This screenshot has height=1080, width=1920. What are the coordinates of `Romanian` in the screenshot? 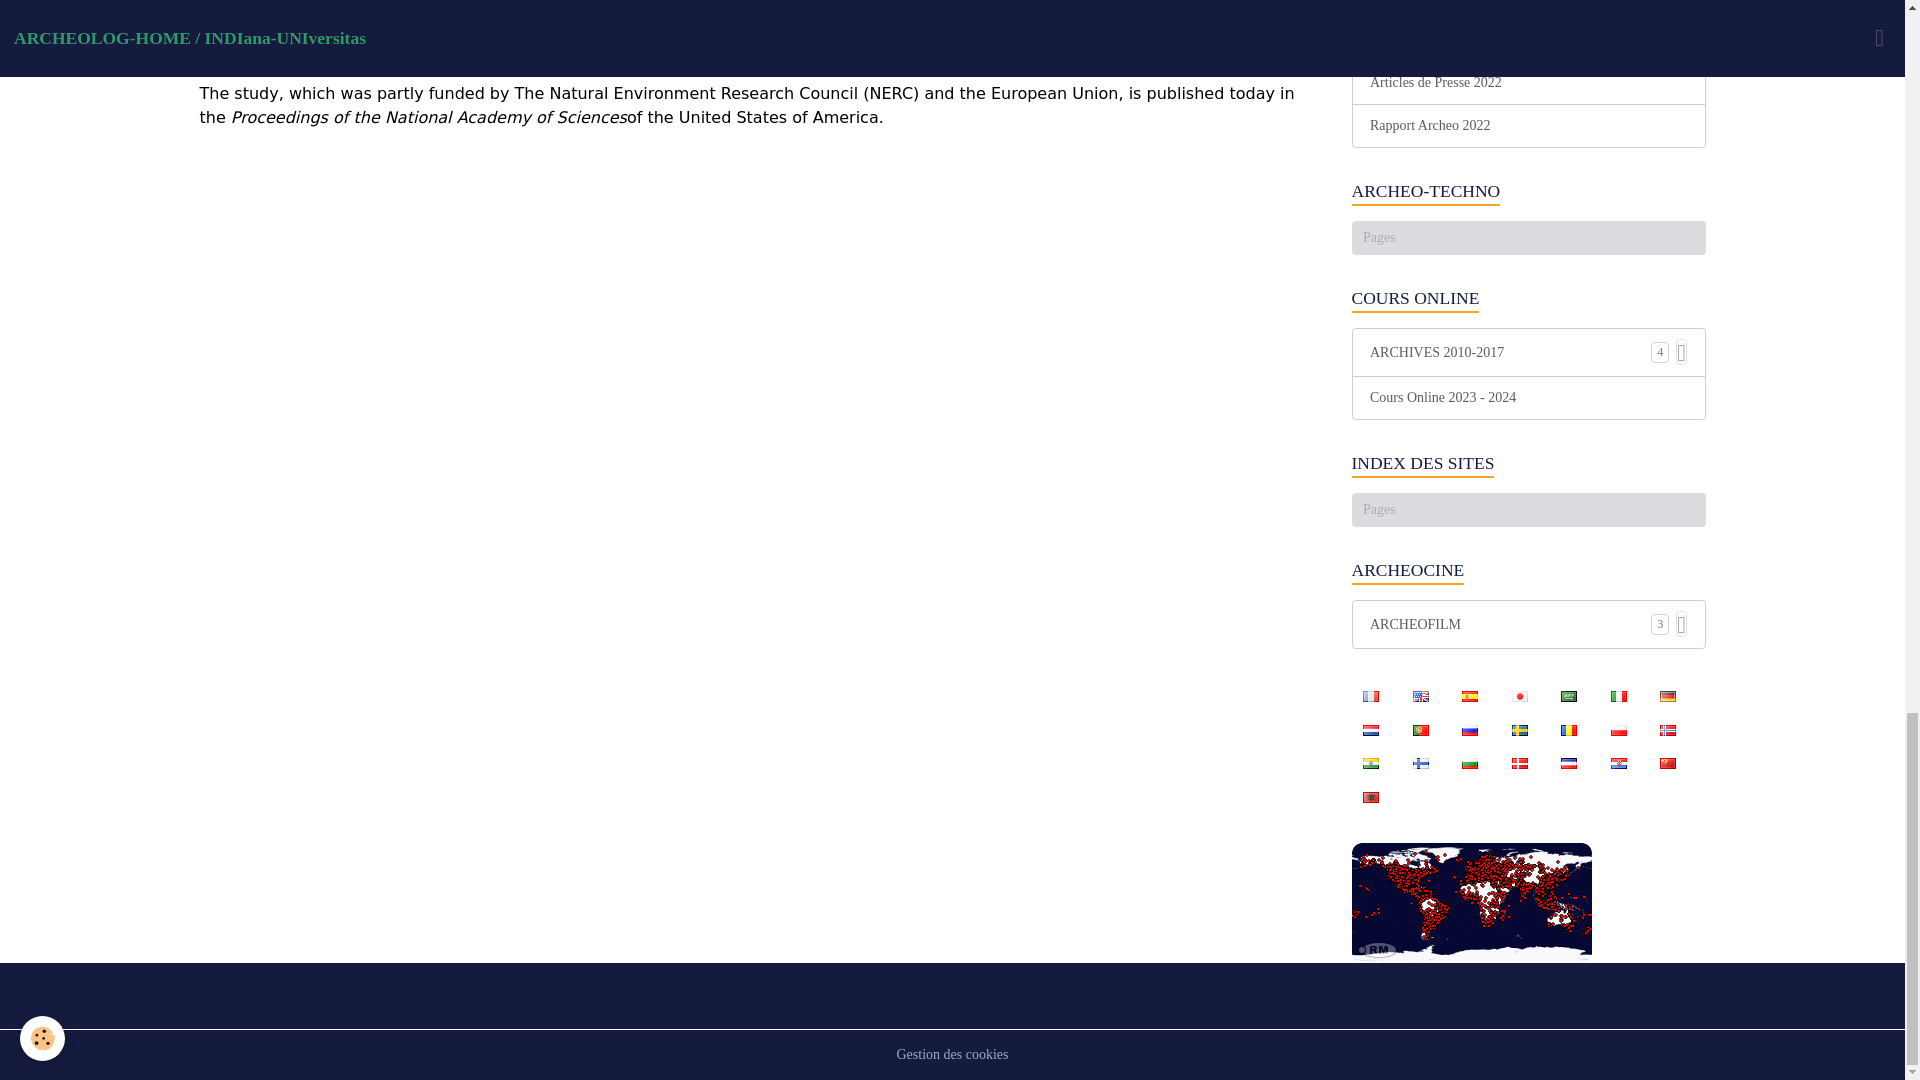 It's located at (1569, 728).